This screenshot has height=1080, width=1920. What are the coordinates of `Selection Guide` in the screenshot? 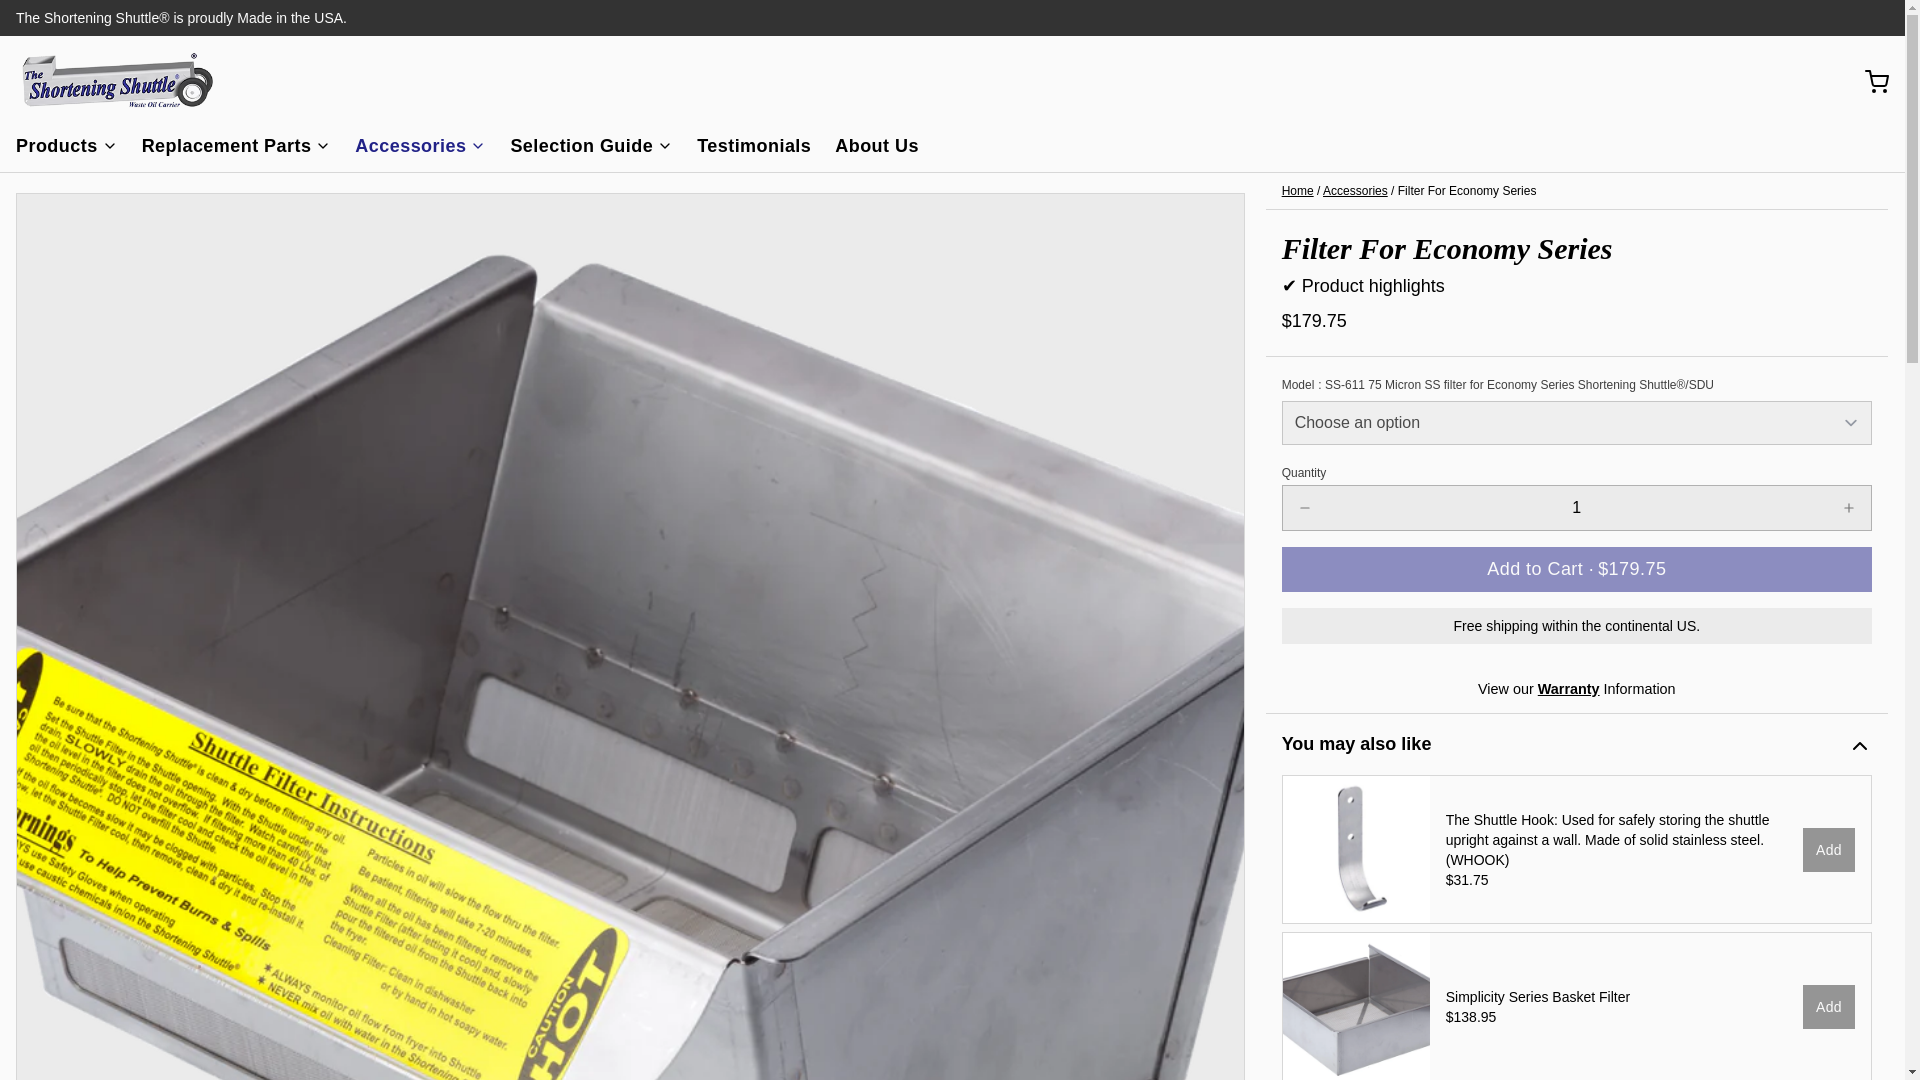 It's located at (600, 150).